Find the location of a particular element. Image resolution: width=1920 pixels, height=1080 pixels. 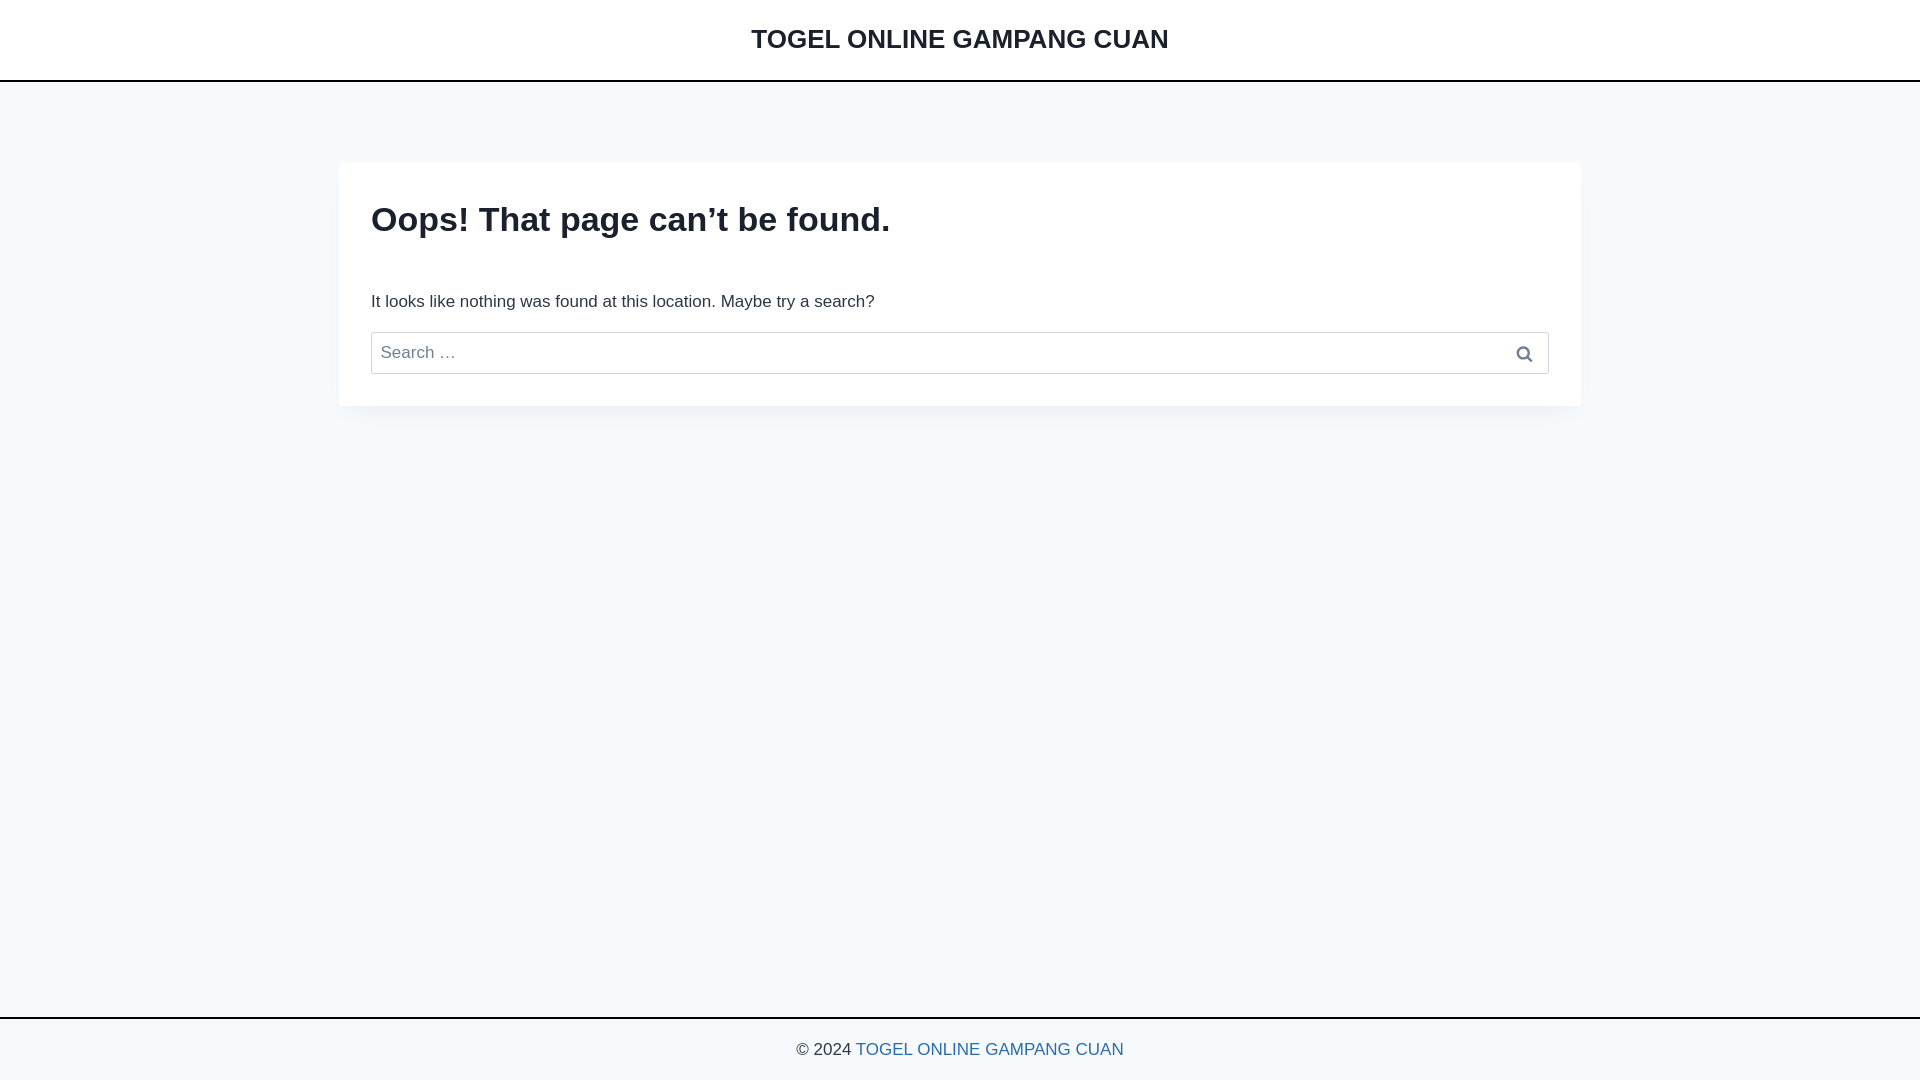

Search is located at coordinates (1524, 352).